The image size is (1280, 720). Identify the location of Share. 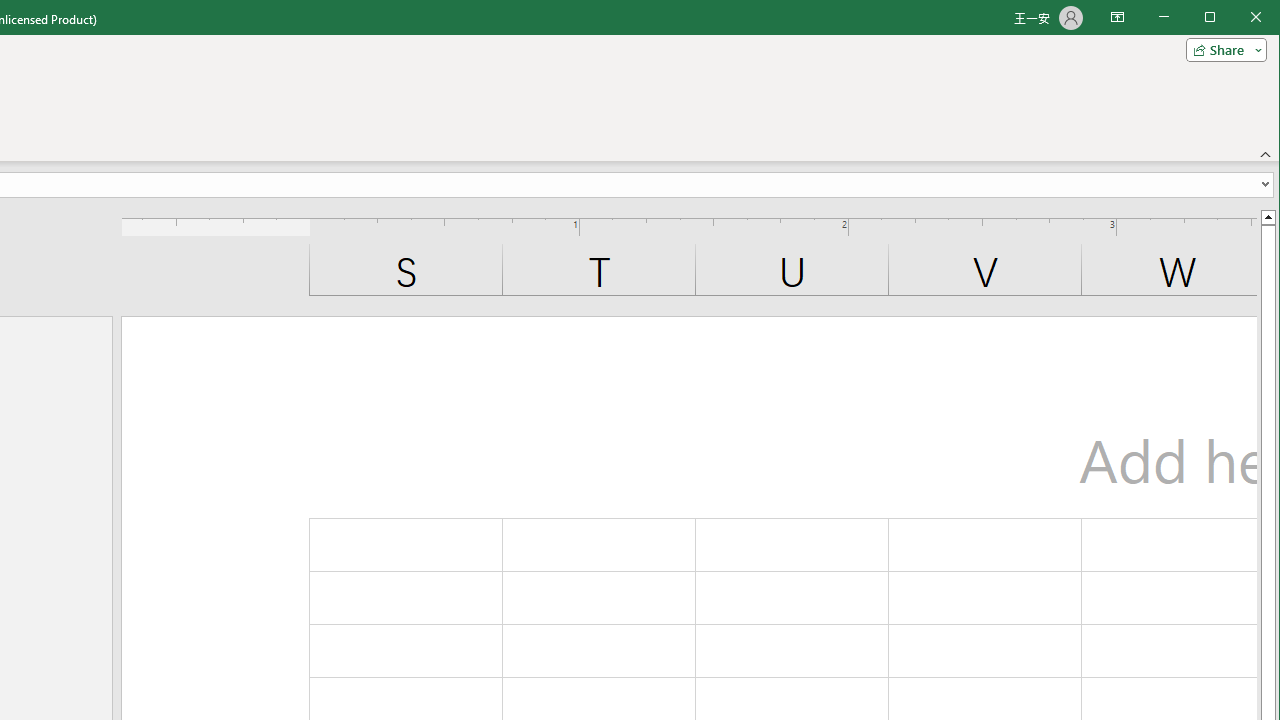
(1222, 50).